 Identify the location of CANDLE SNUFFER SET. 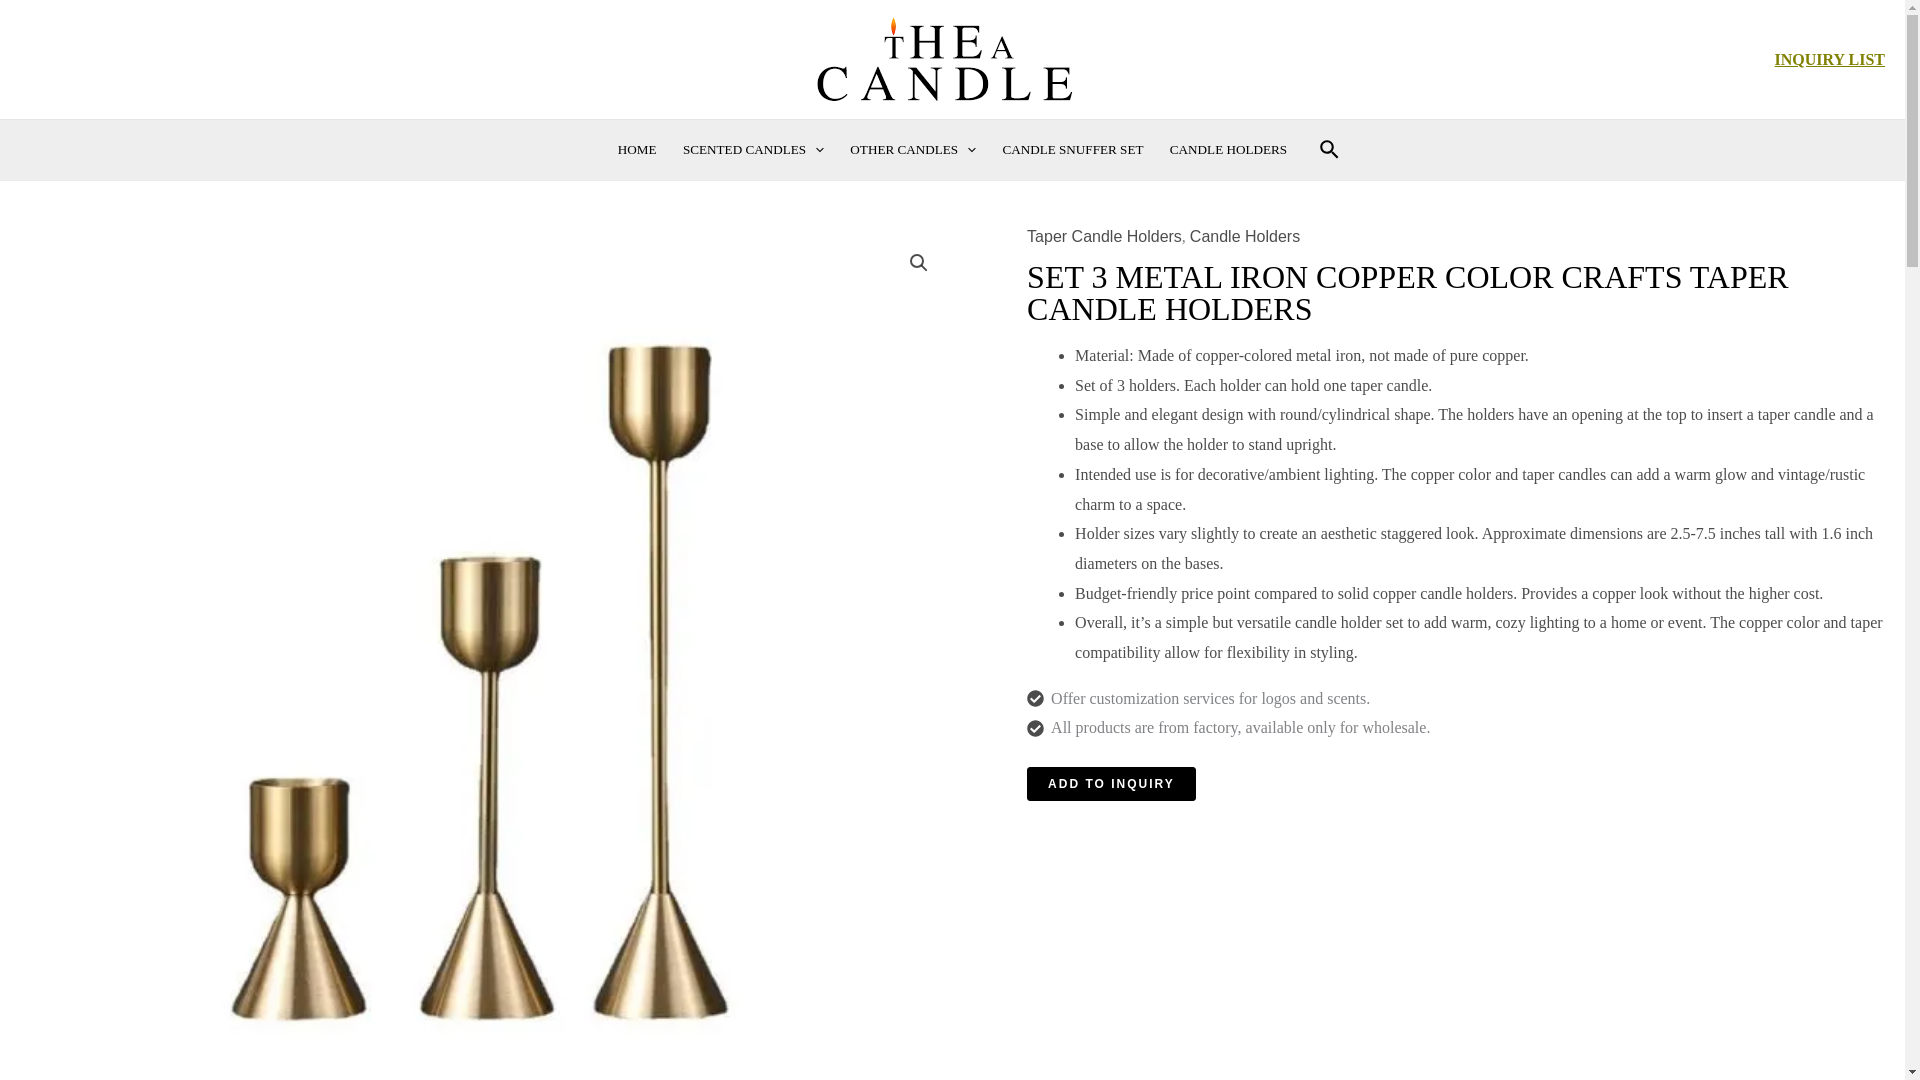
(1072, 150).